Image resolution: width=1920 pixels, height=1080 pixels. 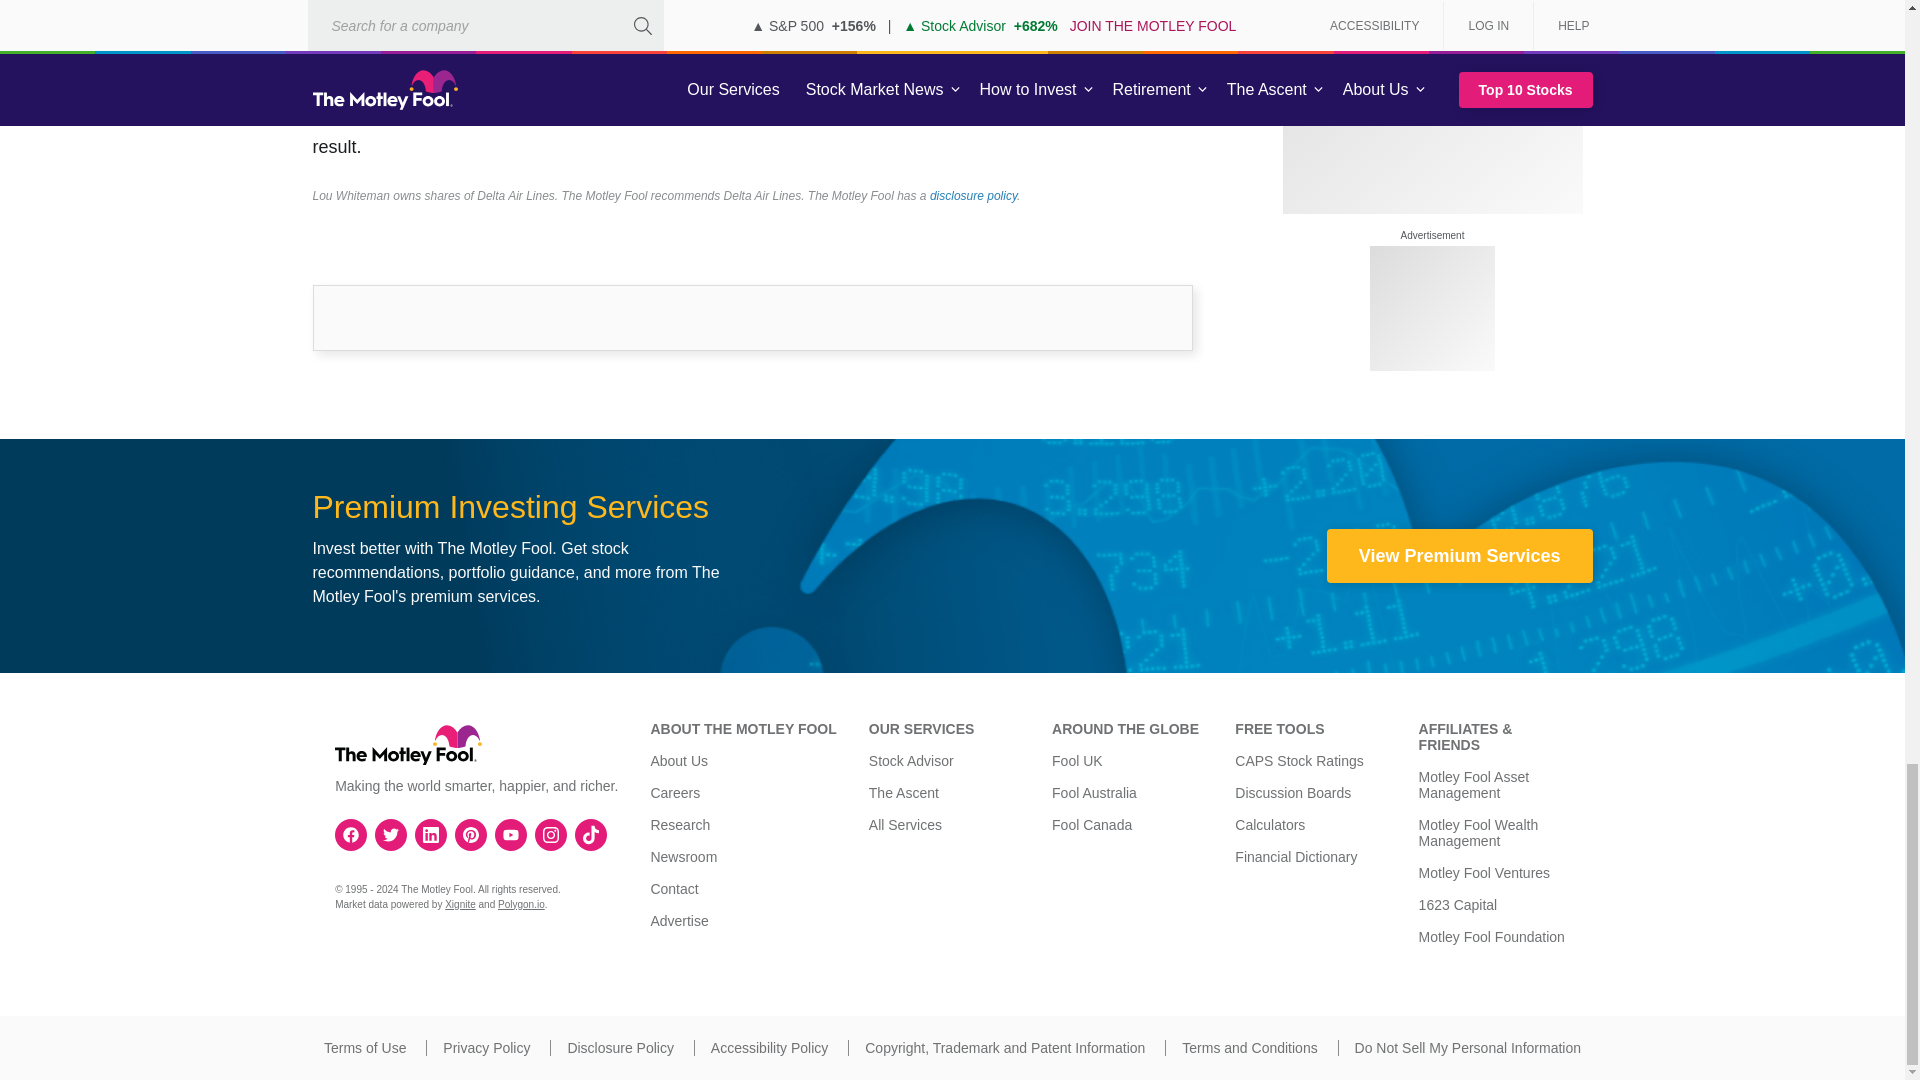 What do you see at coordinates (430, 834) in the screenshot?
I see `LinkedIn` at bounding box center [430, 834].